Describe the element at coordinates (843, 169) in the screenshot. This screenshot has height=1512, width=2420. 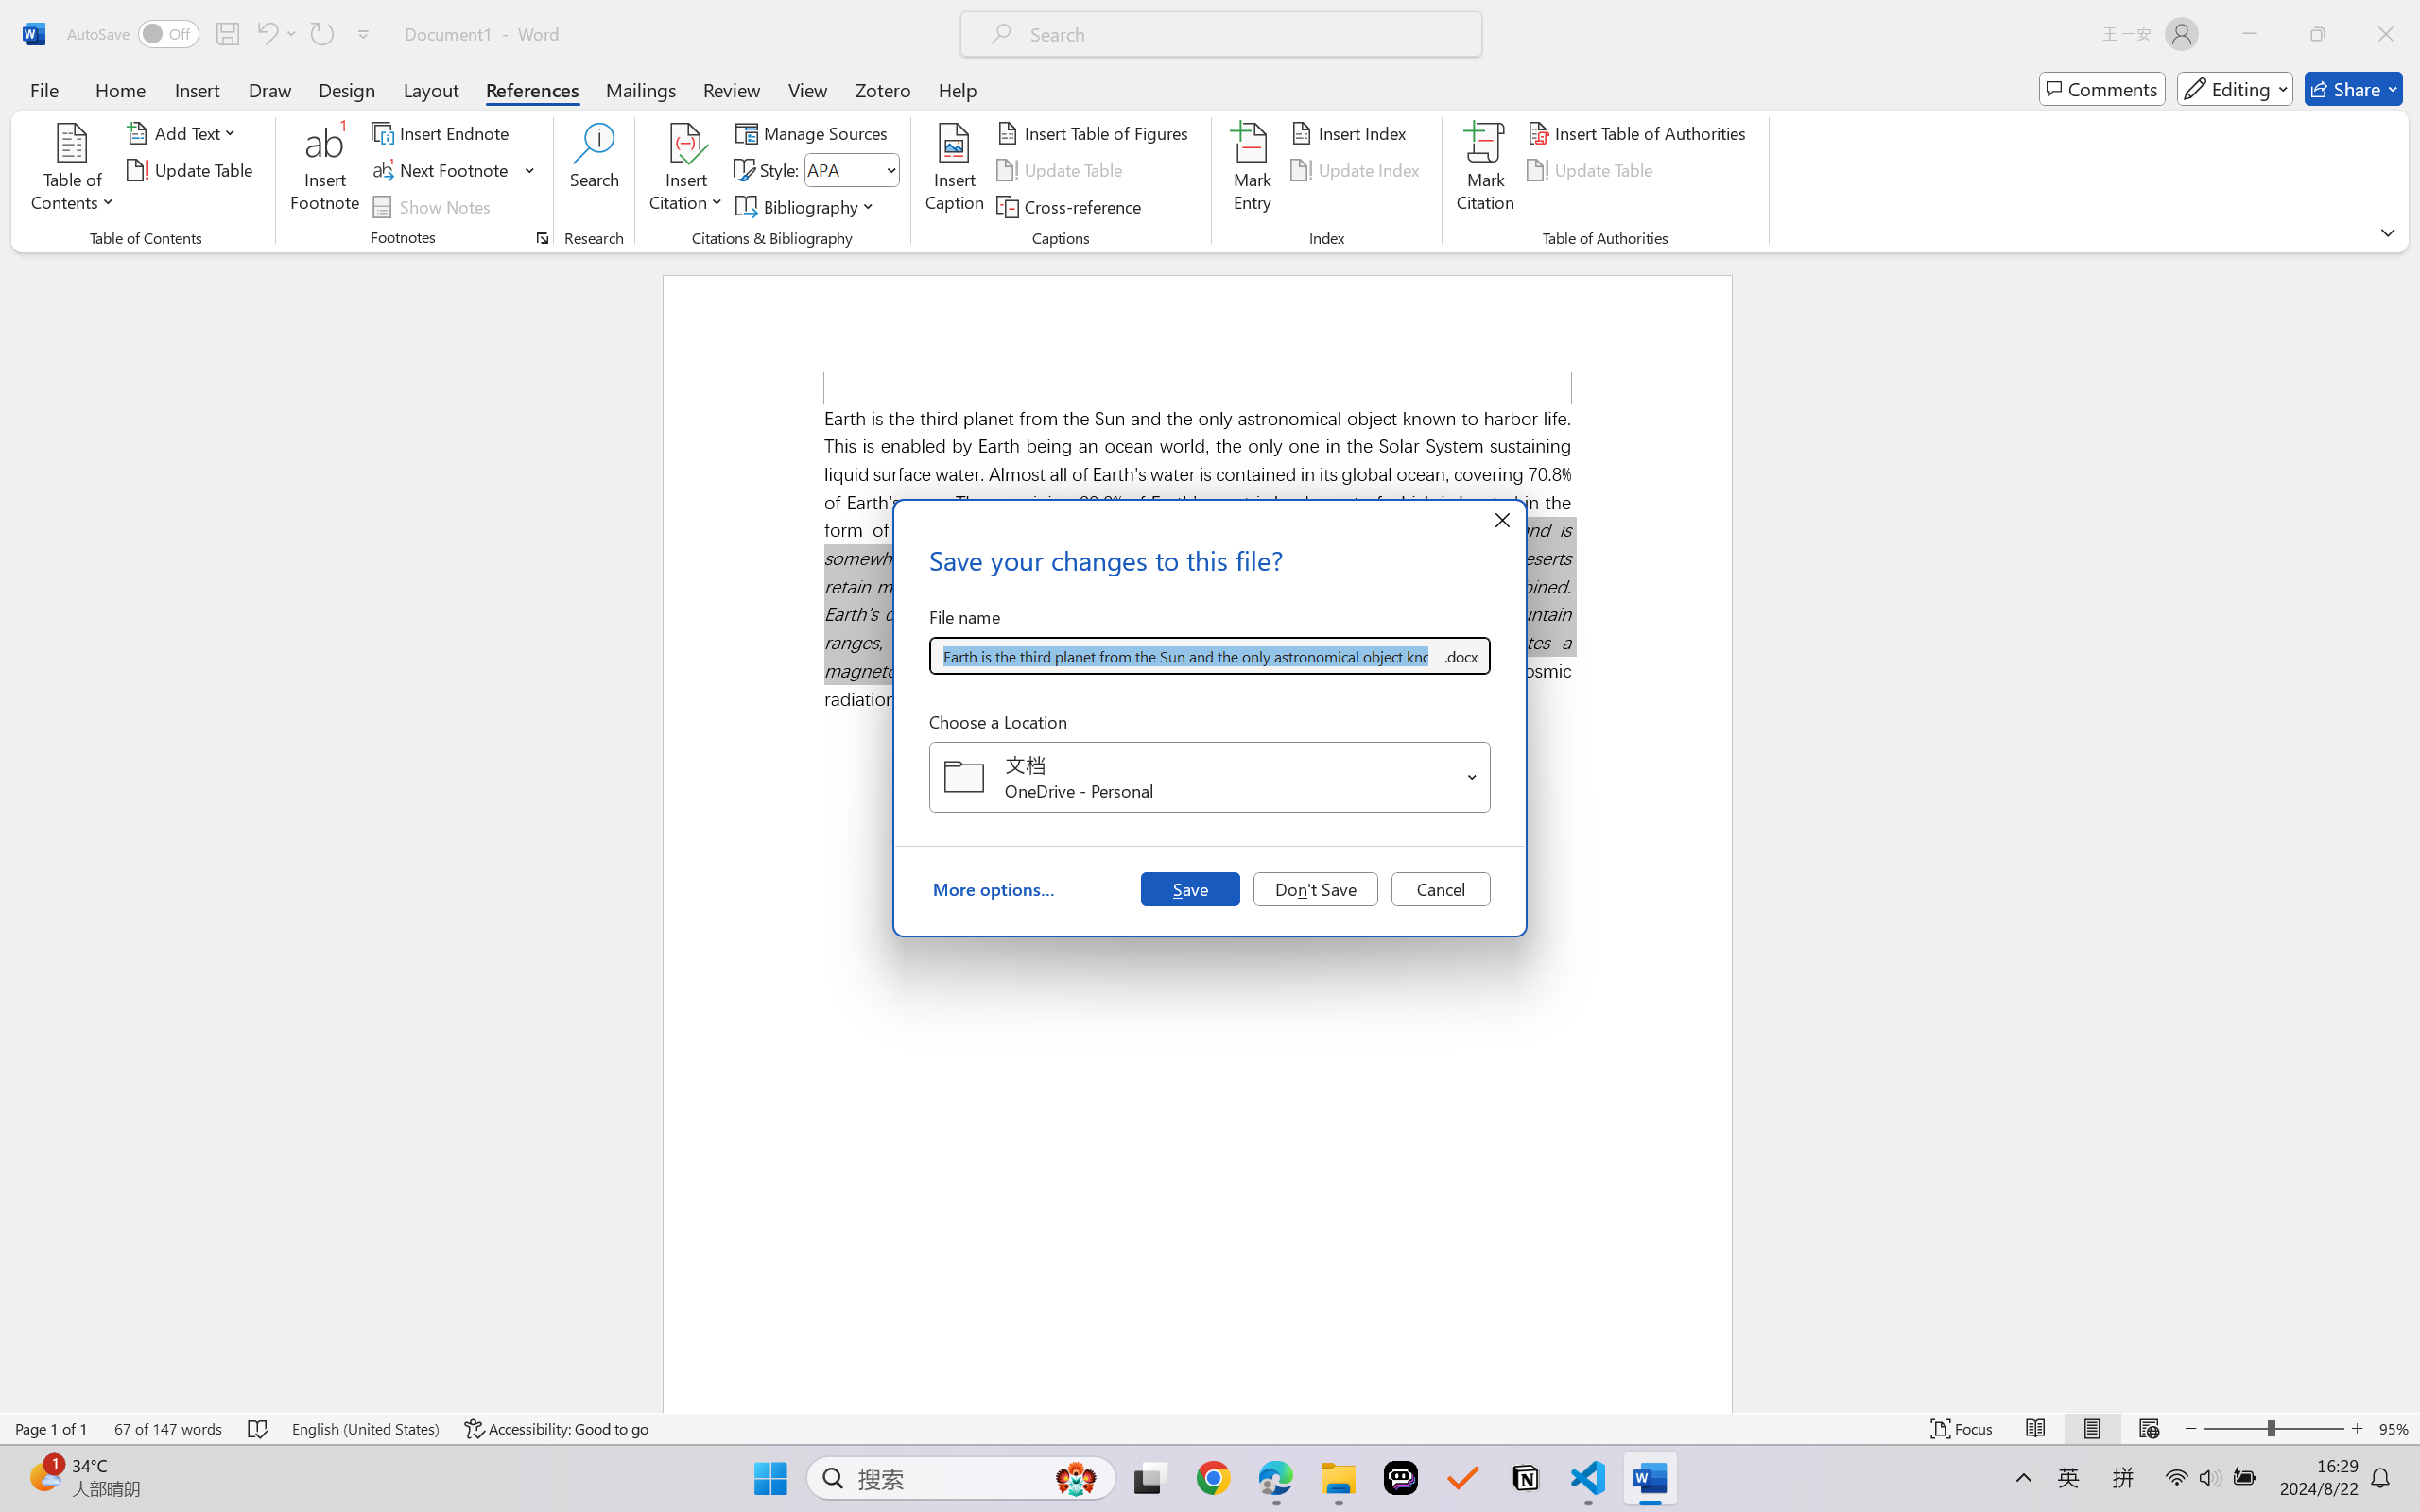
I see `Style` at that location.